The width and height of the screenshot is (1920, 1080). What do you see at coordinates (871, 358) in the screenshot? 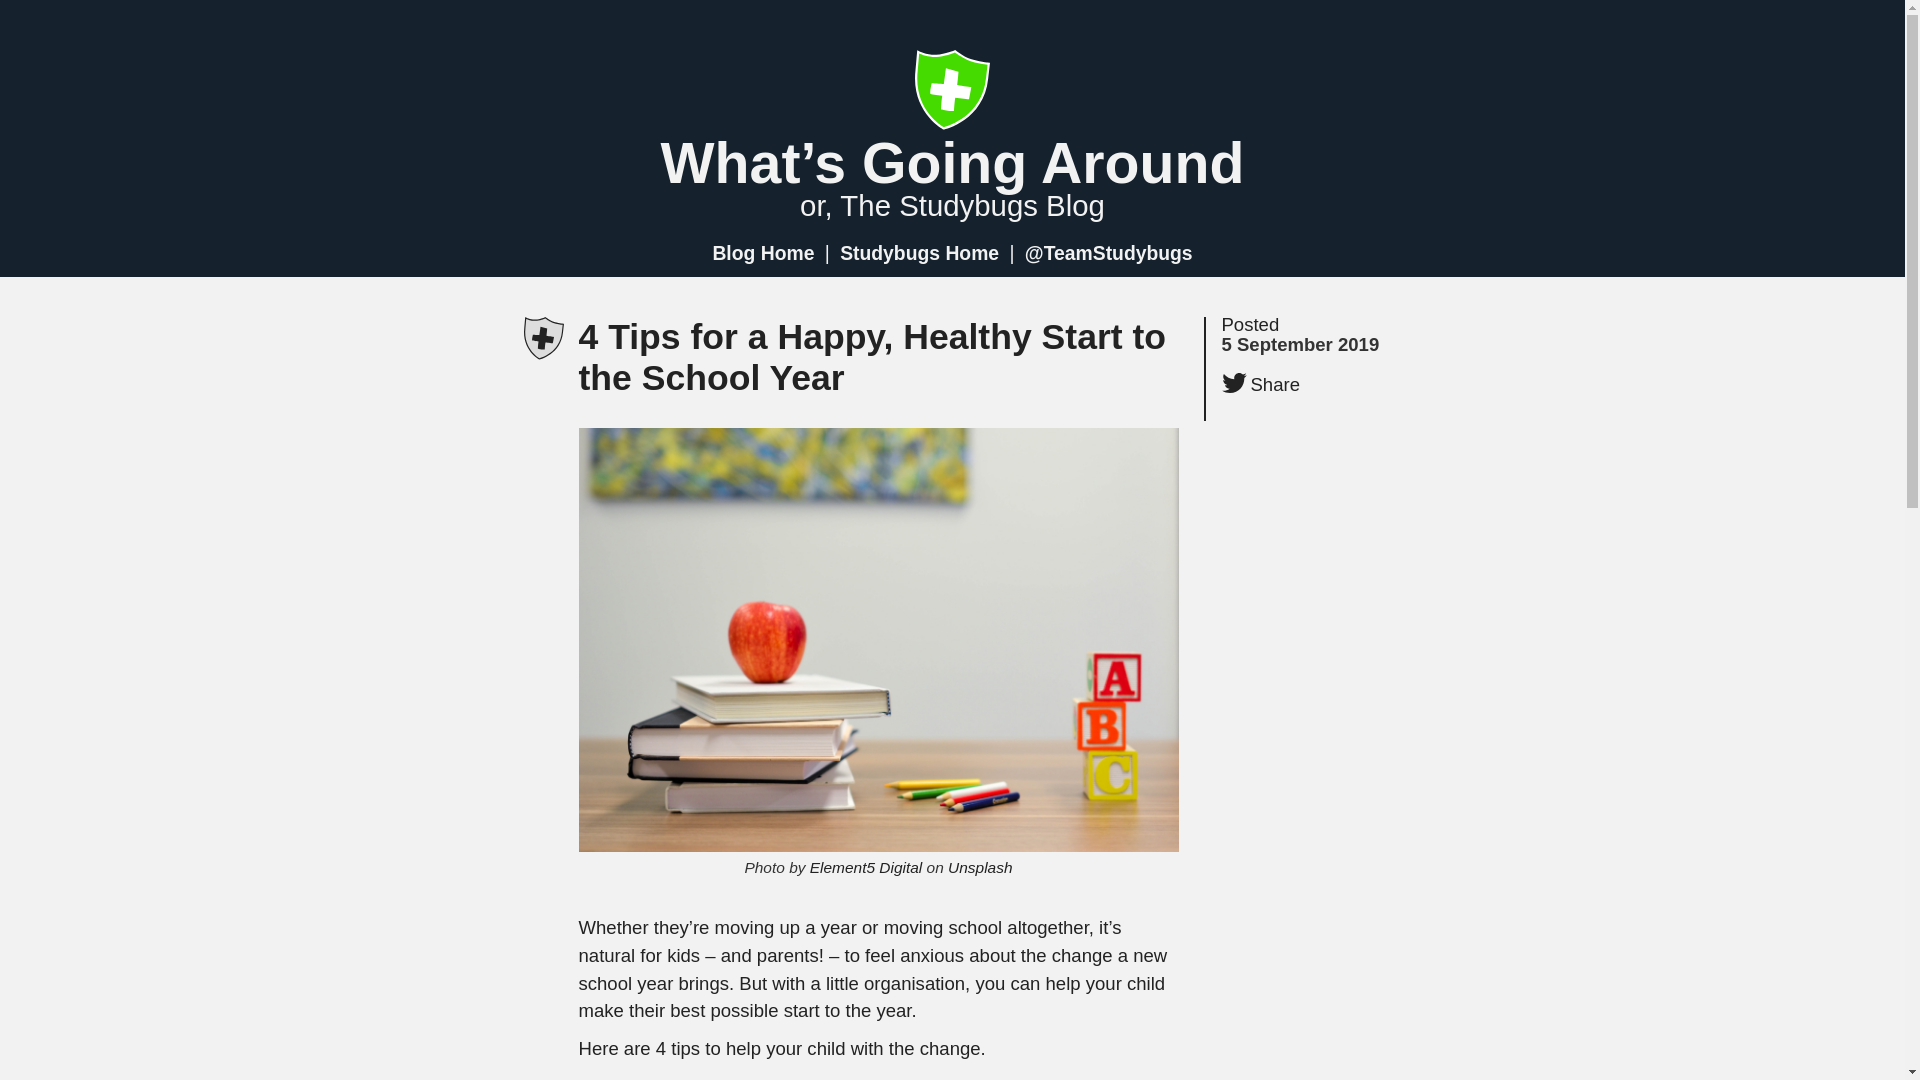
I see `4 Tips for a Happy, Healthy Start to the School Year` at bounding box center [871, 358].